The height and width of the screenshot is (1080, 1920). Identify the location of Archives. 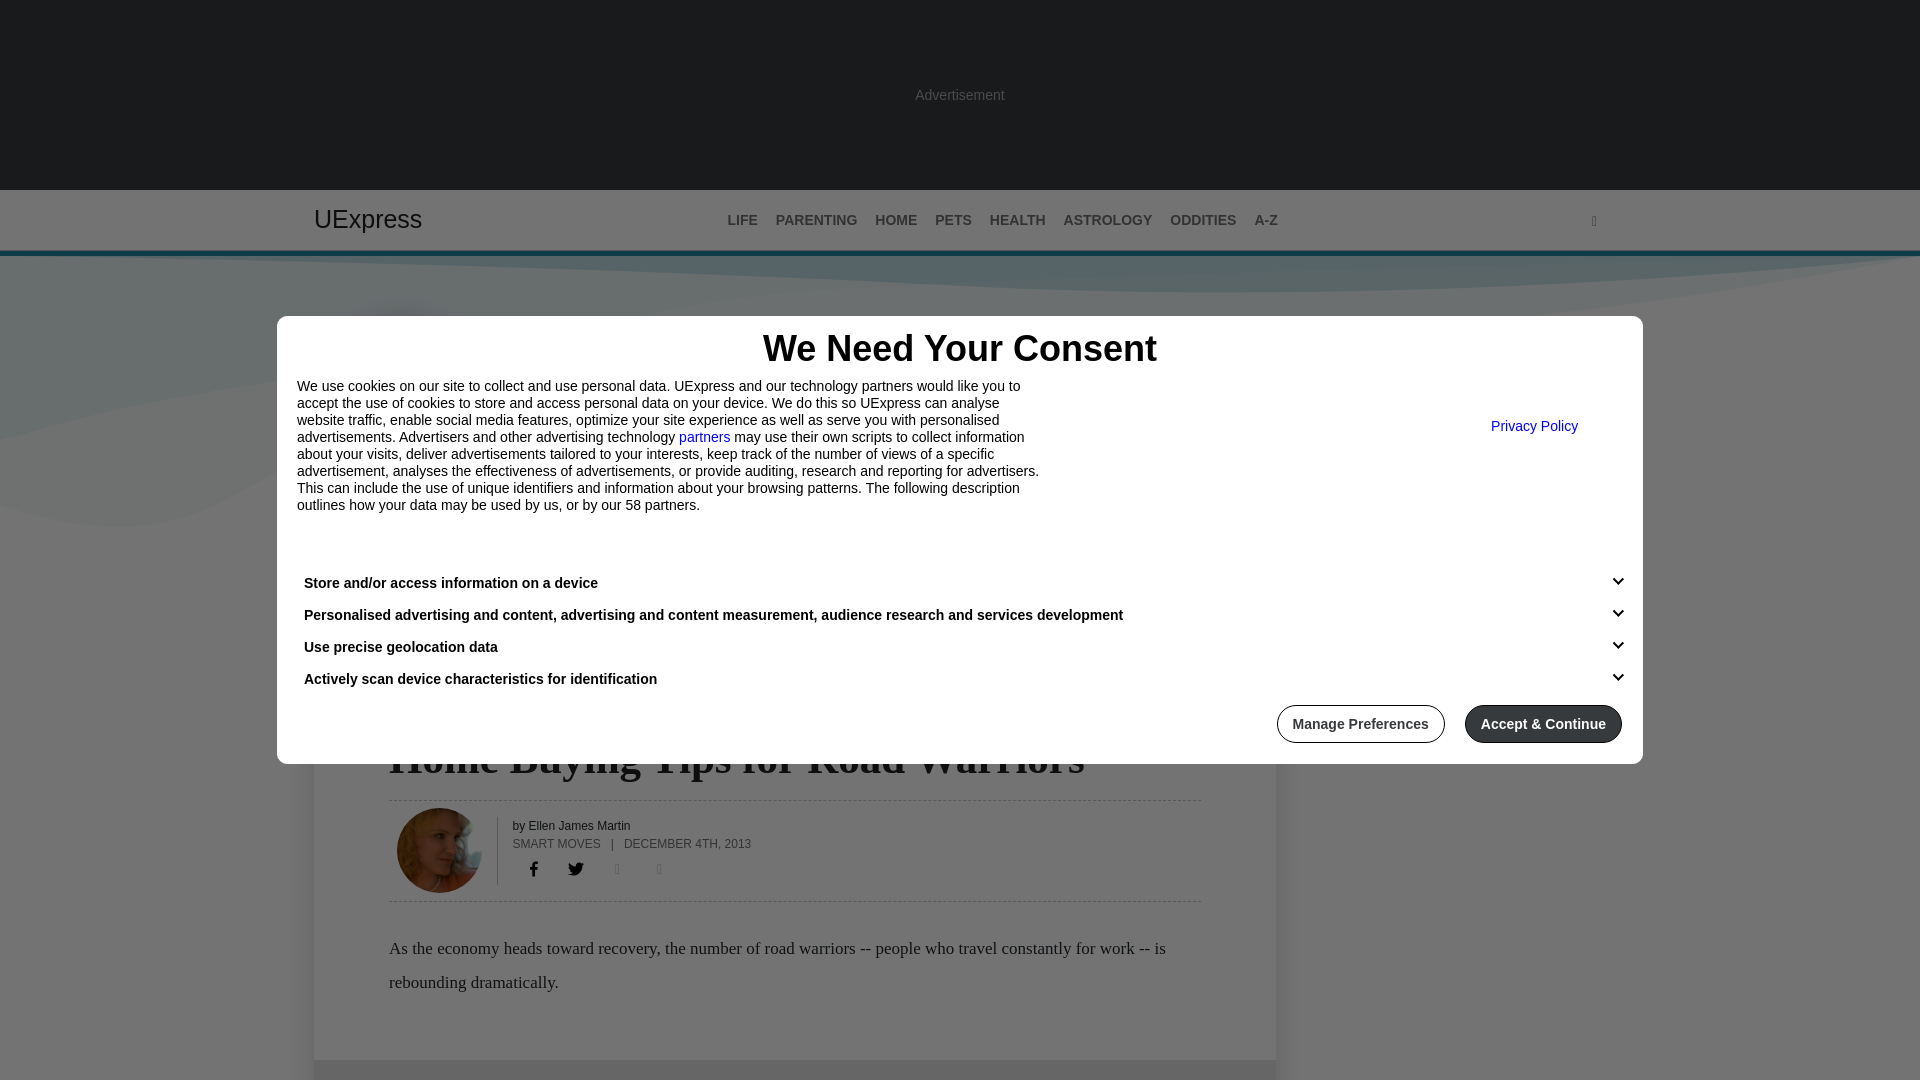
(489, 568).